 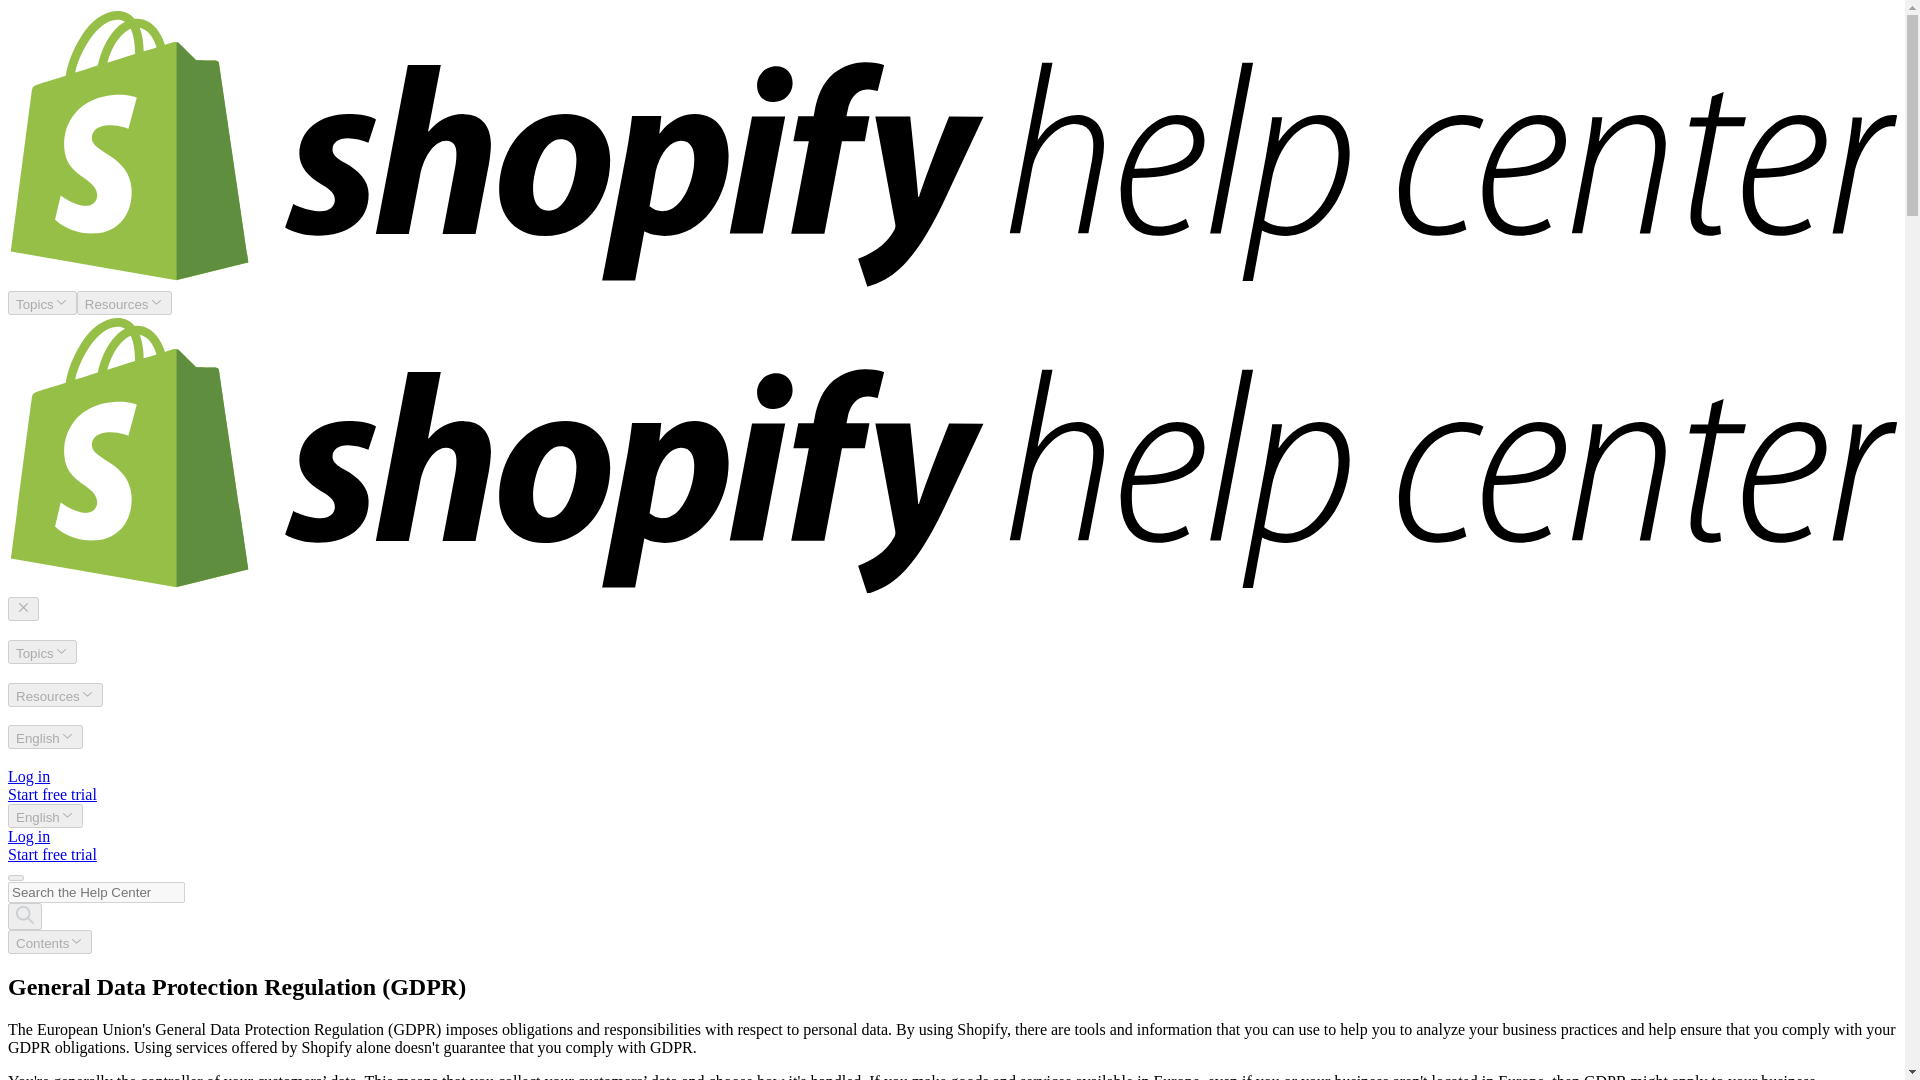 I want to click on English, so click(x=44, y=816).